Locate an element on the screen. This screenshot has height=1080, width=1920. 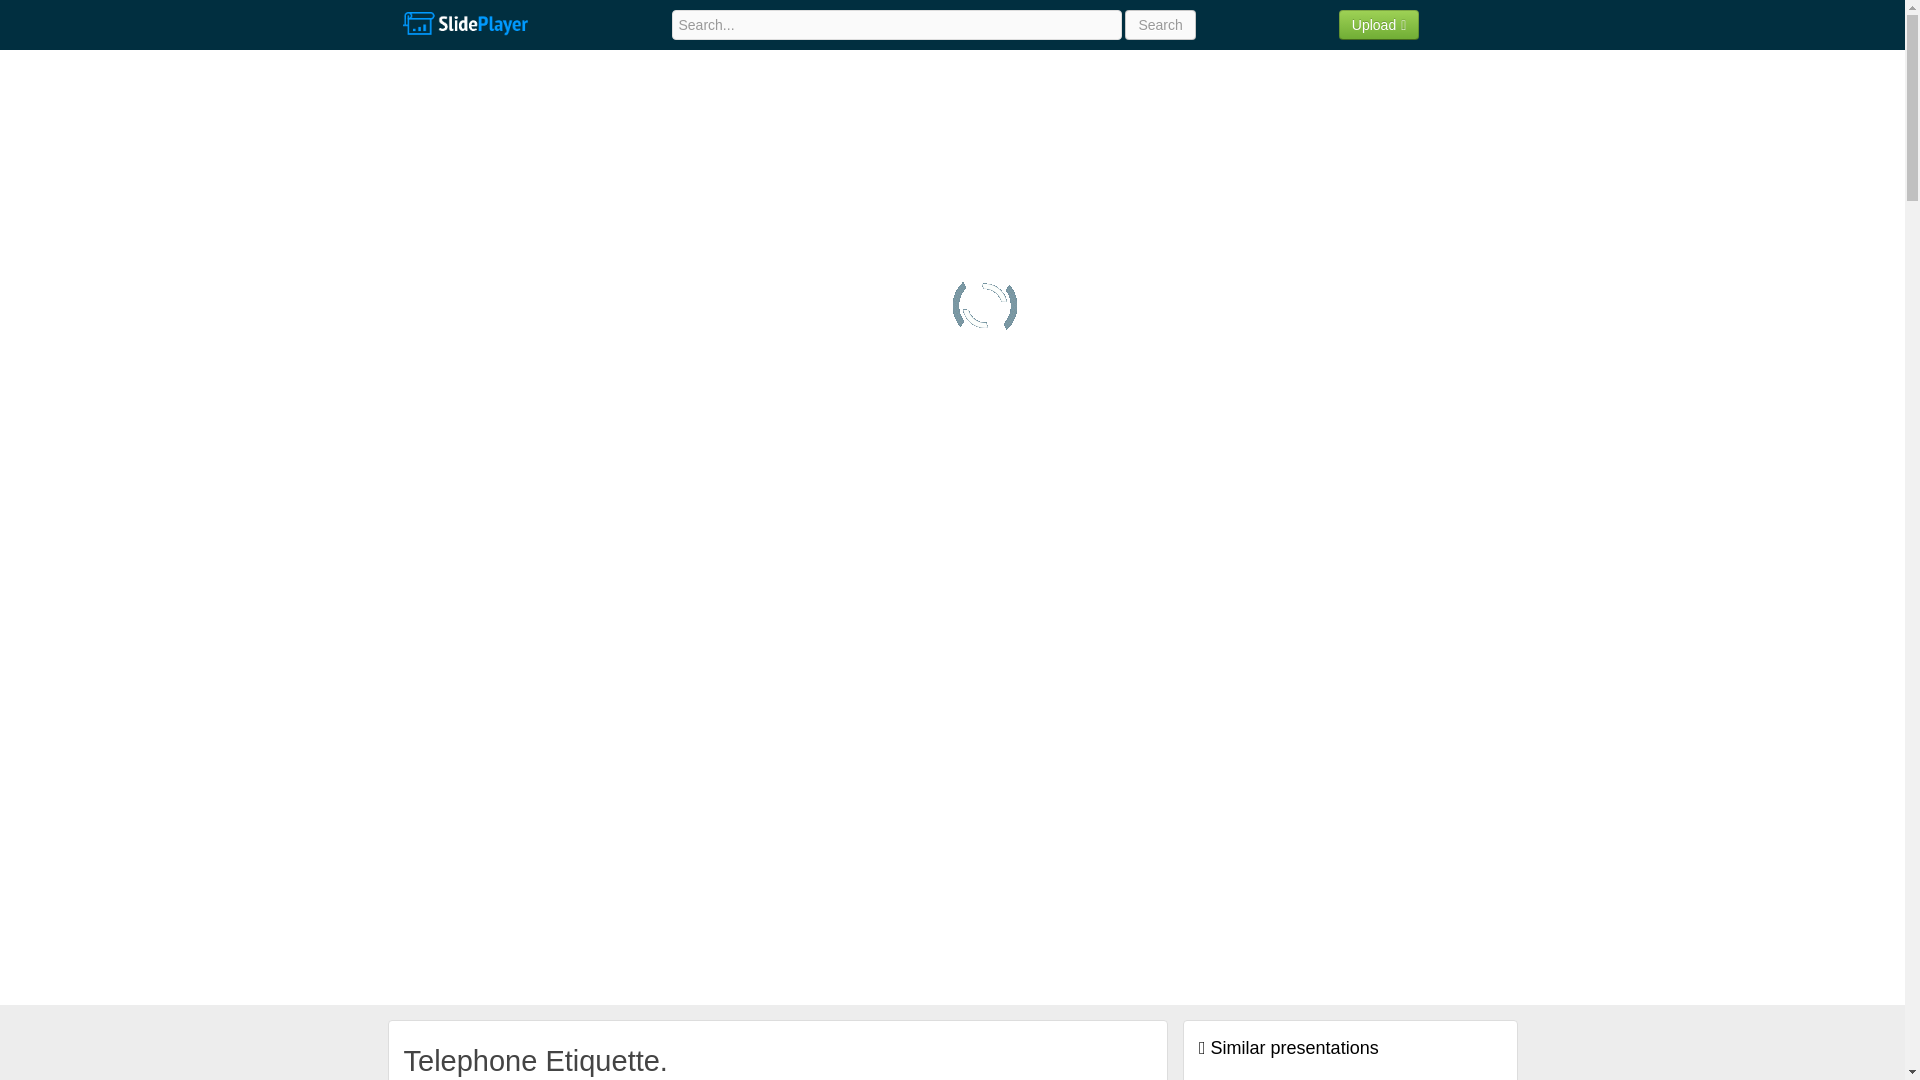
Search is located at coordinates (1160, 24).